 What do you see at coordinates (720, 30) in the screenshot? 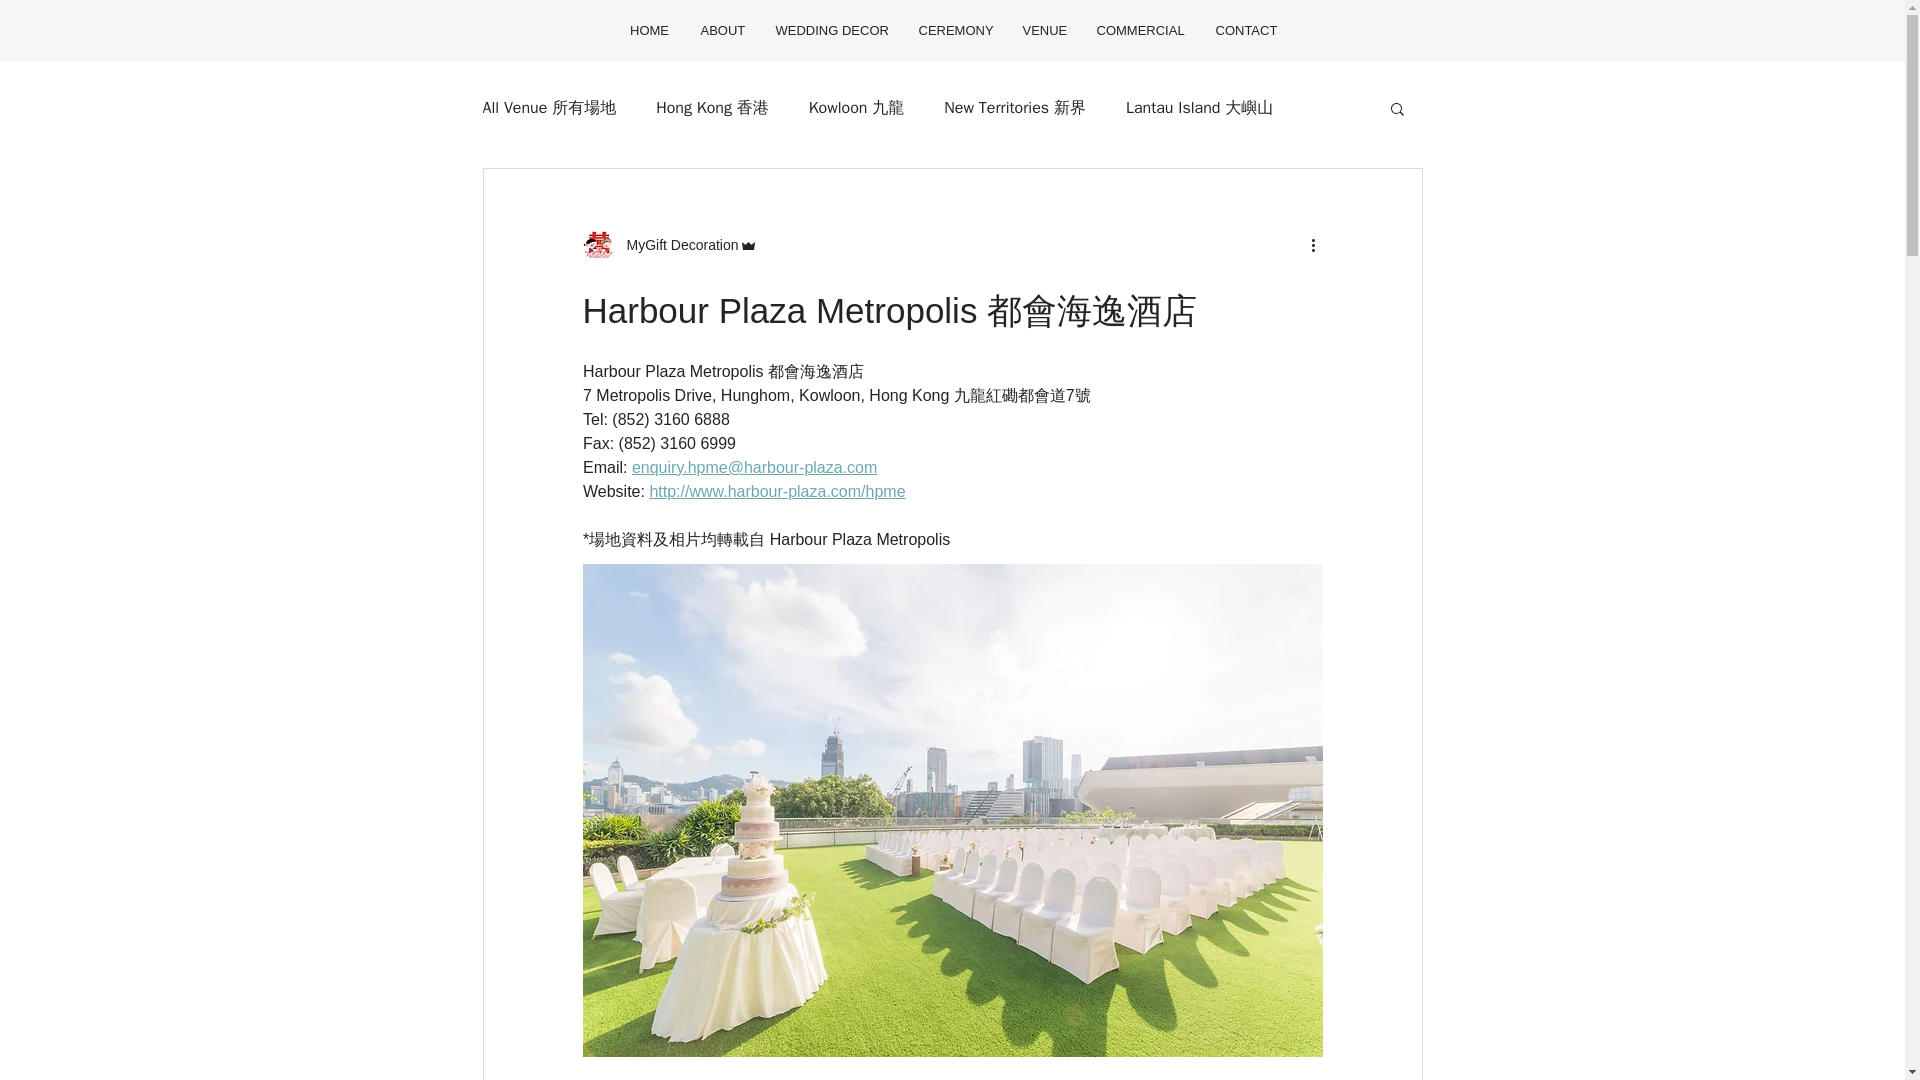
I see `ABOUT` at bounding box center [720, 30].